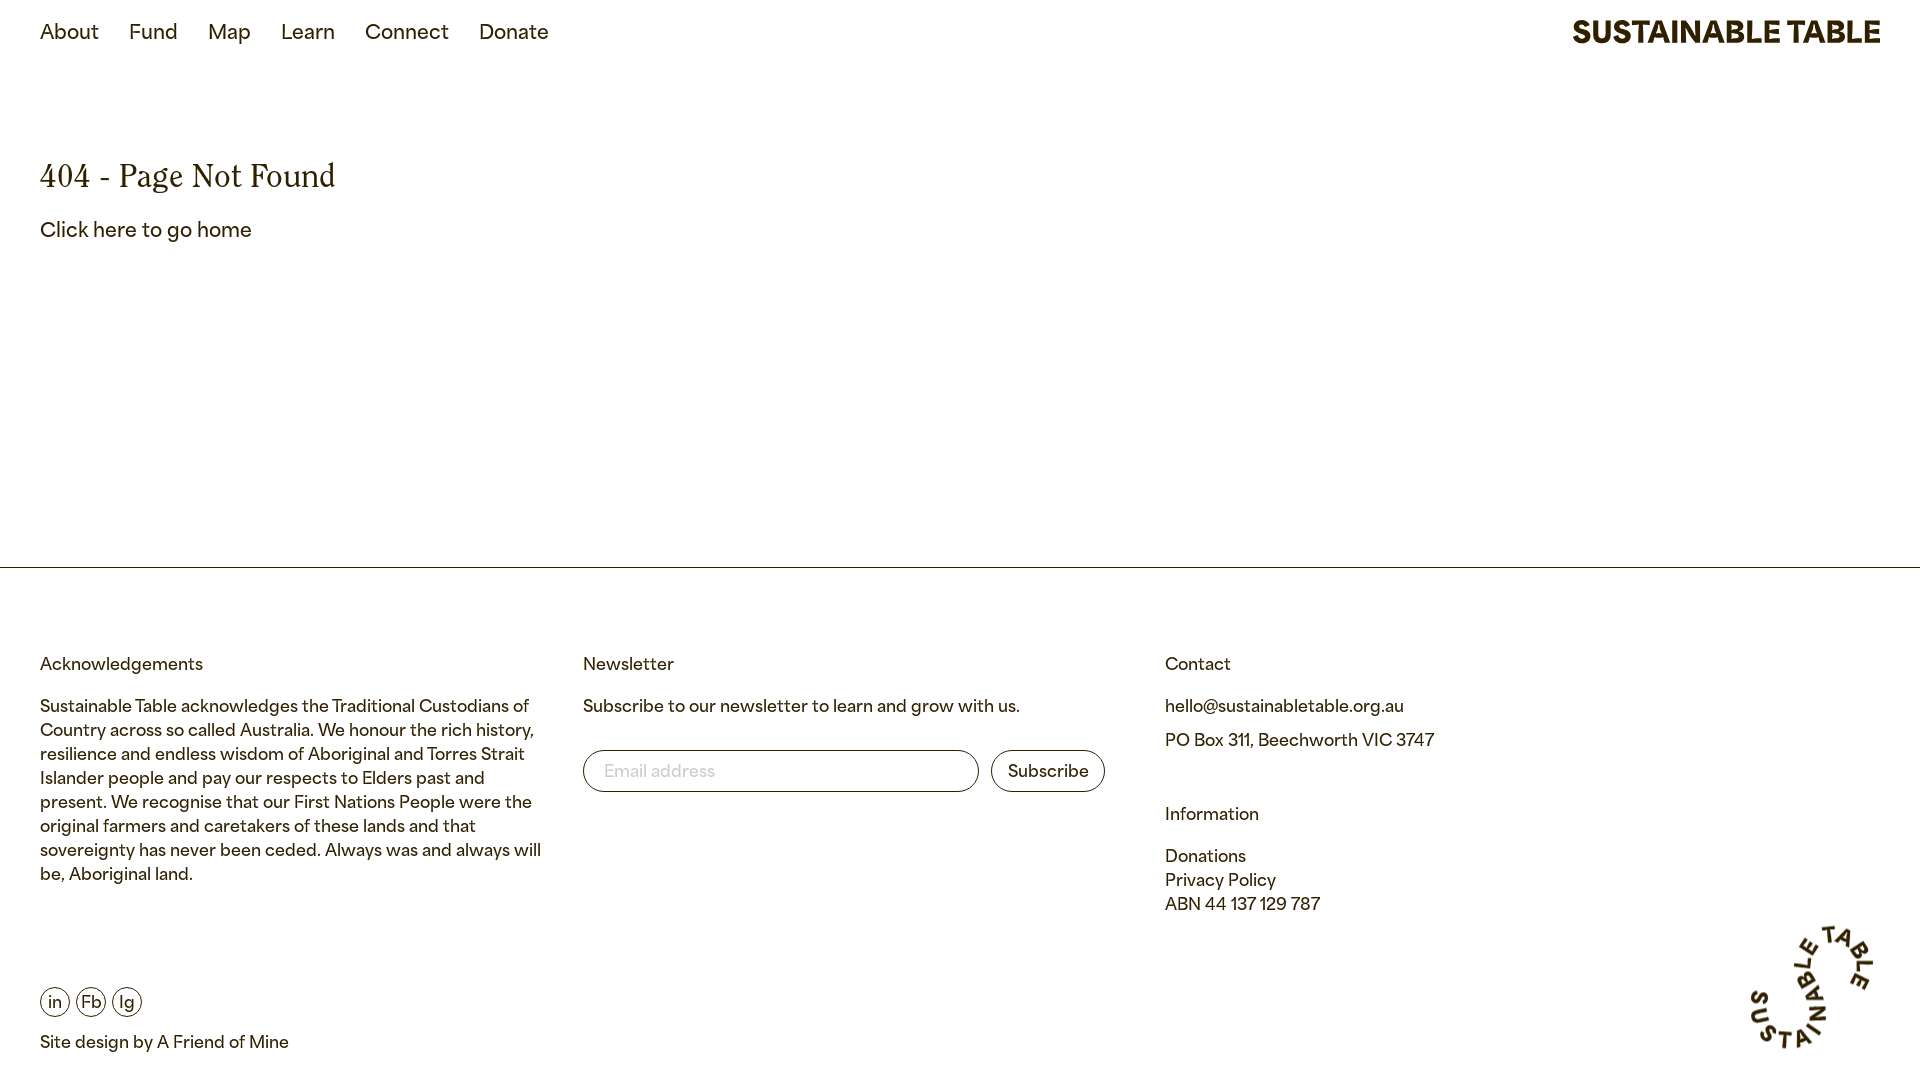  What do you see at coordinates (407, 34) in the screenshot?
I see `Connect` at bounding box center [407, 34].